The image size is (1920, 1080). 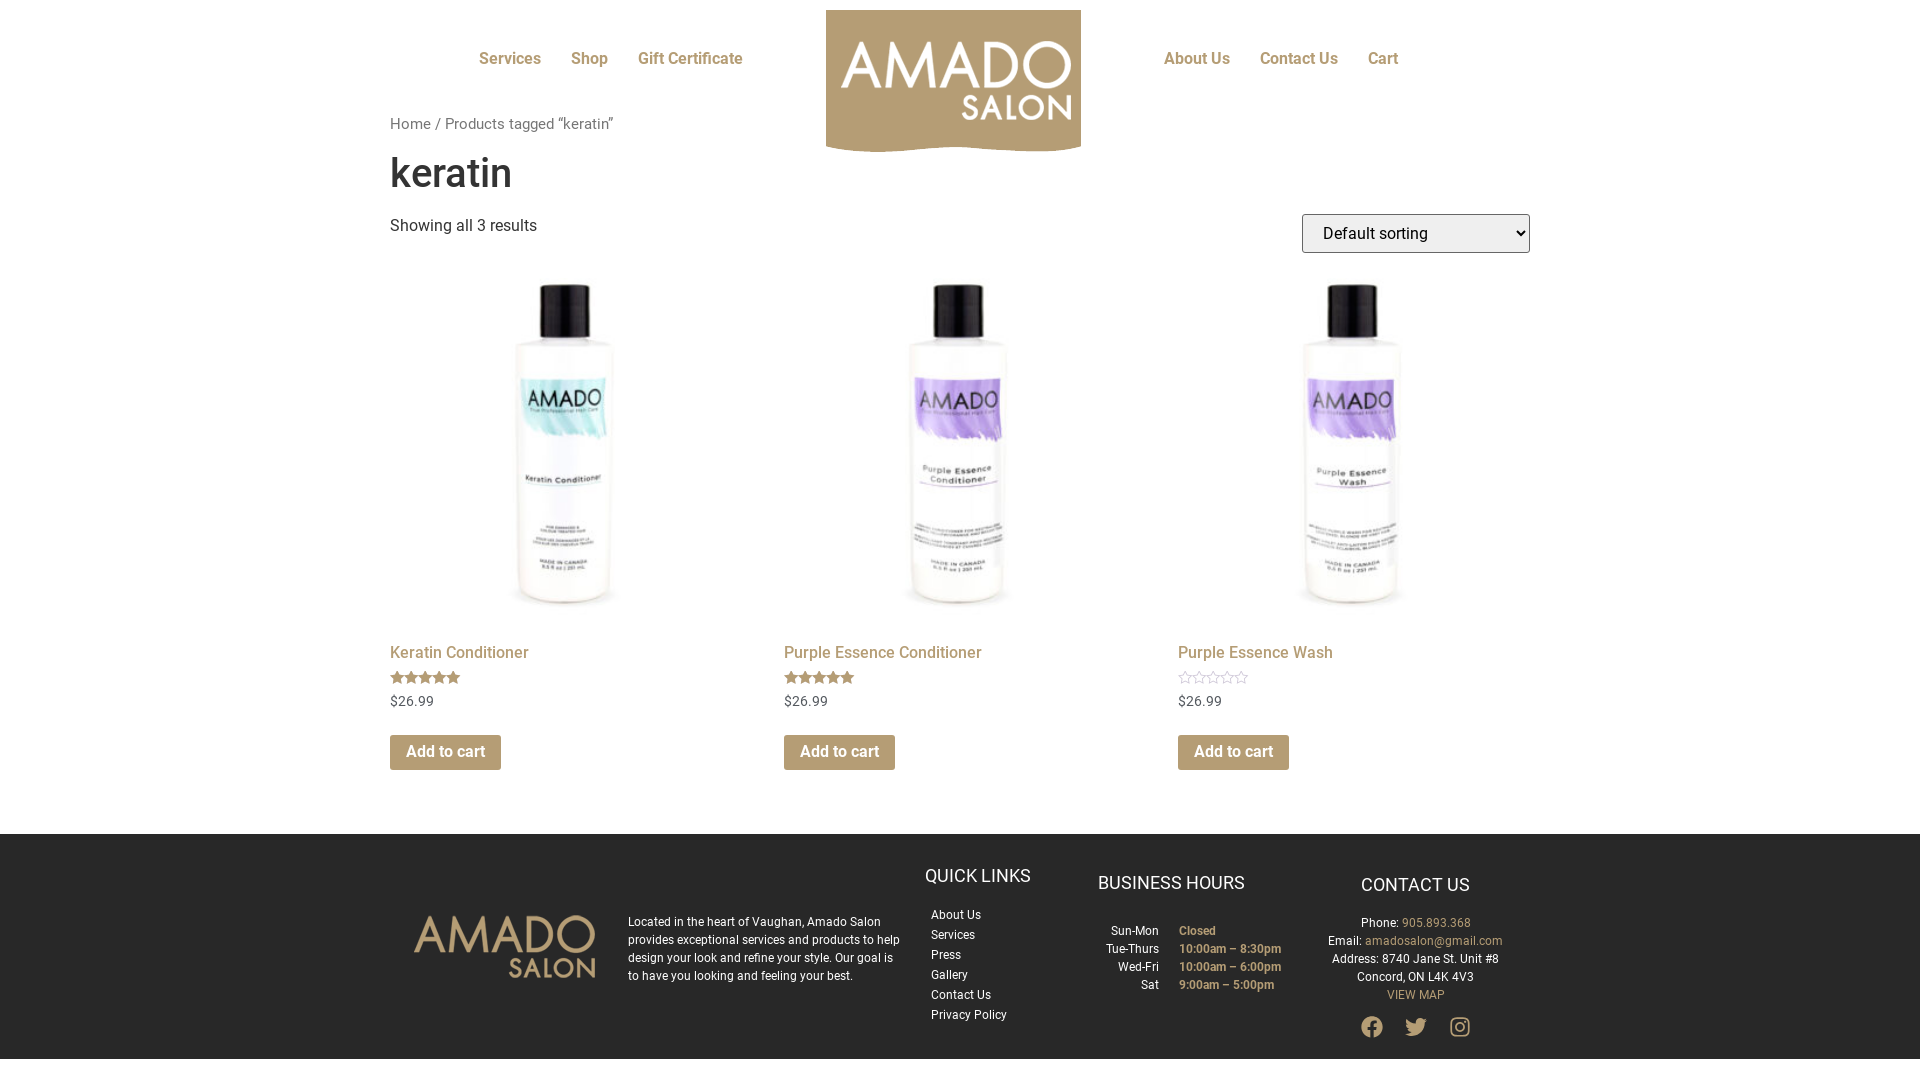 I want to click on About Us, so click(x=956, y=914).